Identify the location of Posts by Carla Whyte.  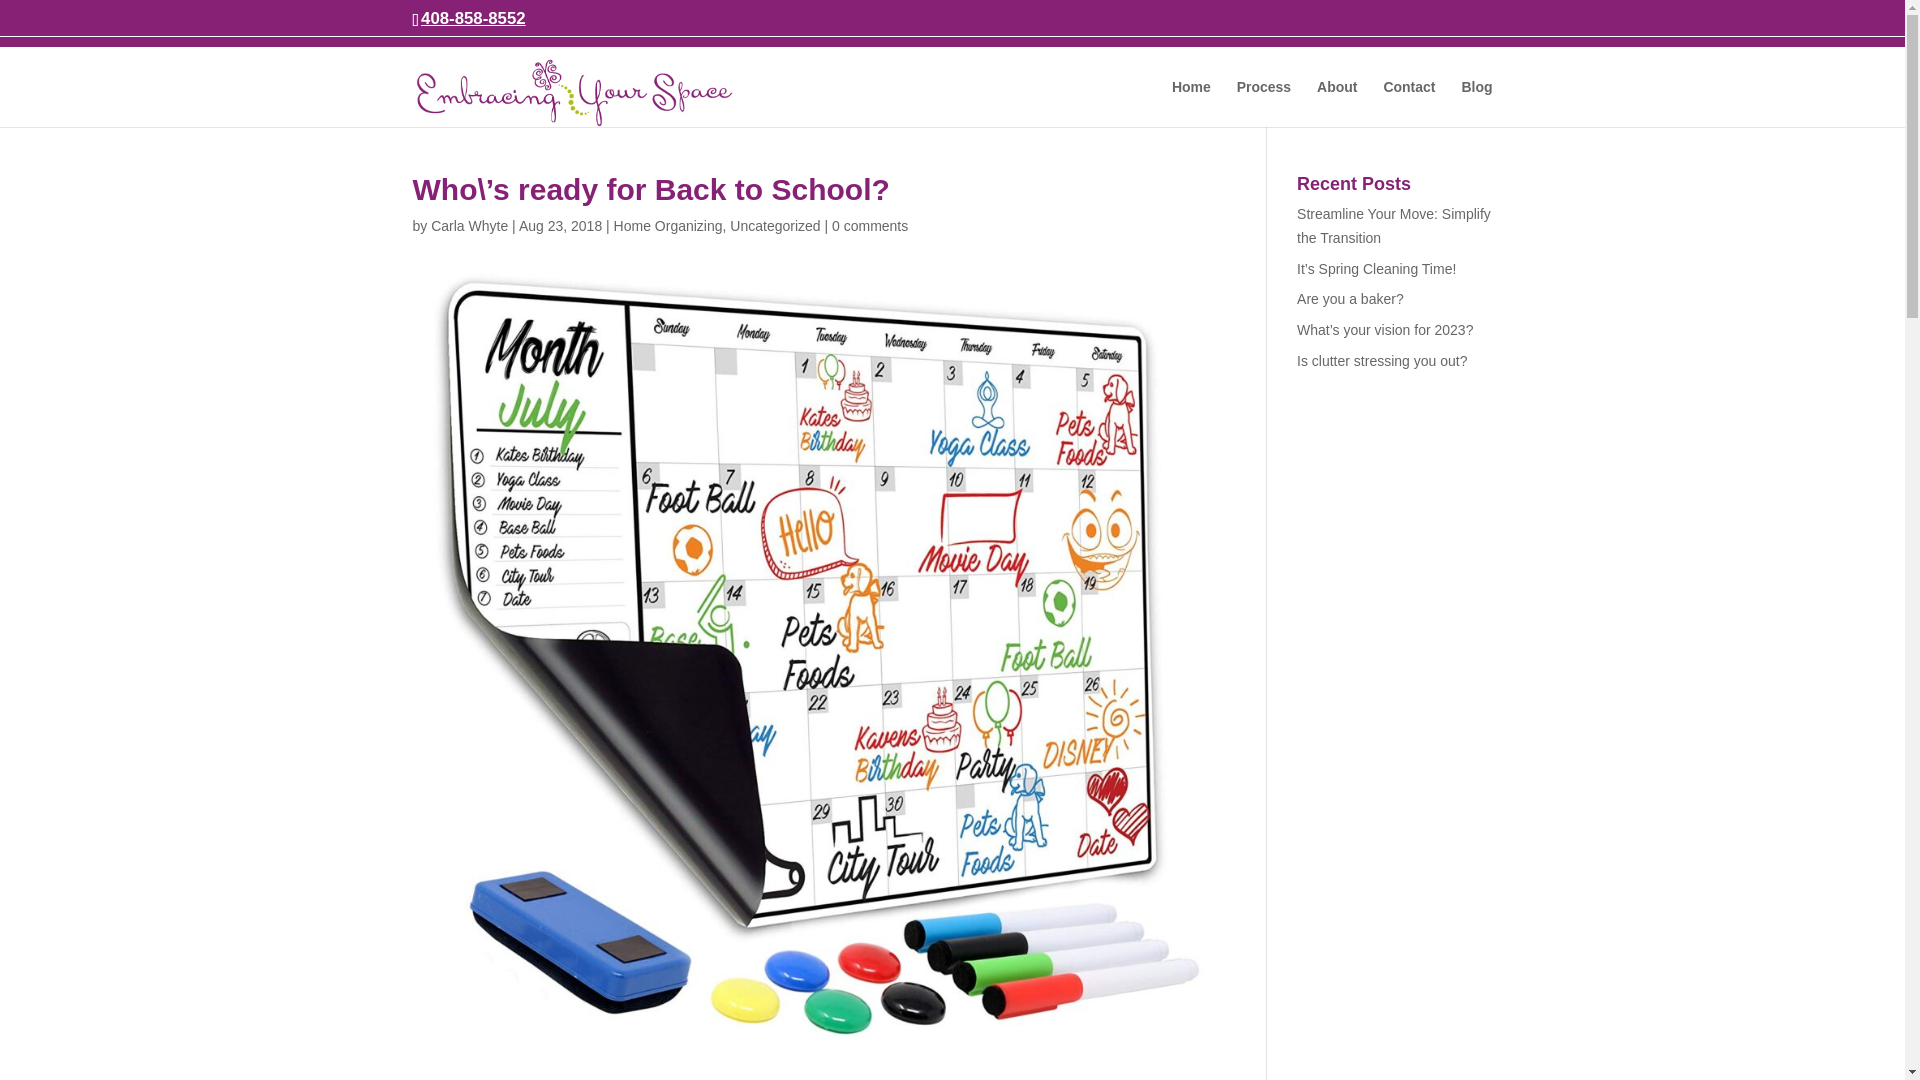
(469, 226).